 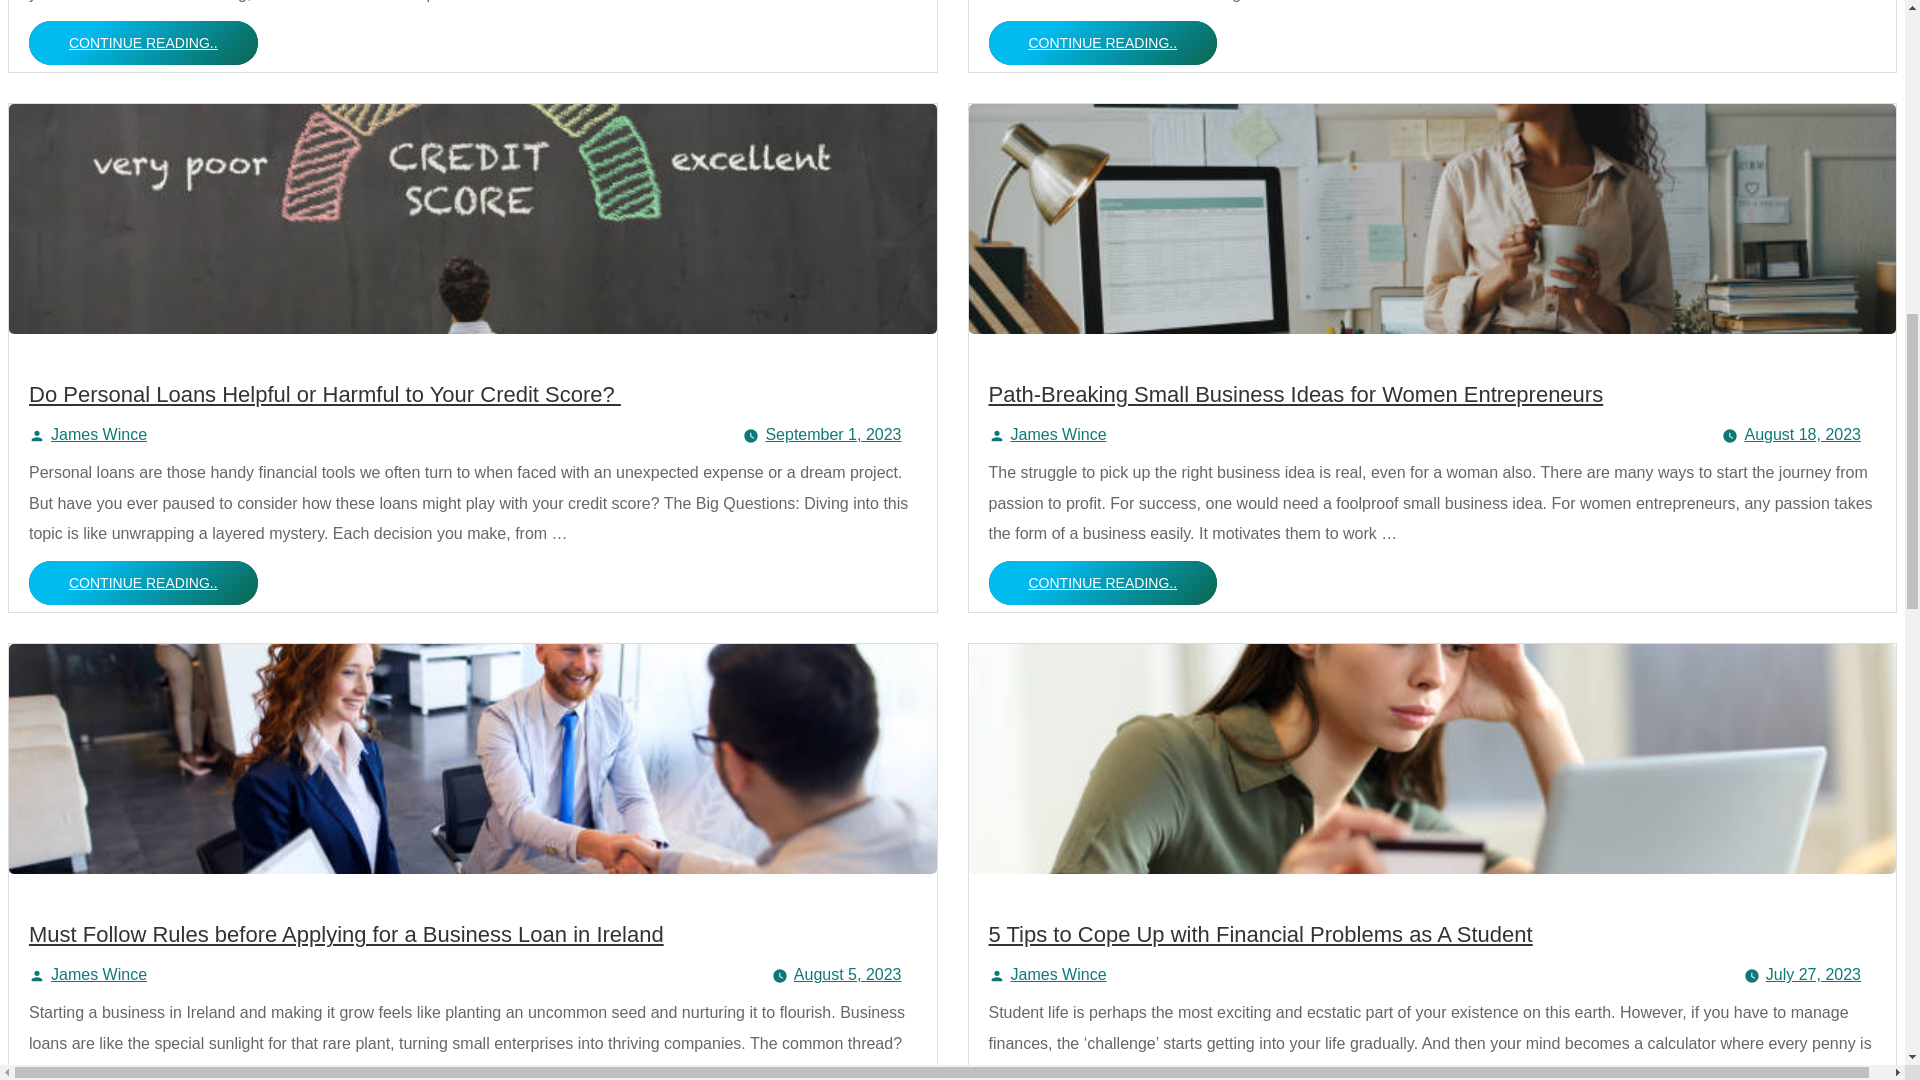 I want to click on CONTINUE READING.., so click(x=142, y=42).